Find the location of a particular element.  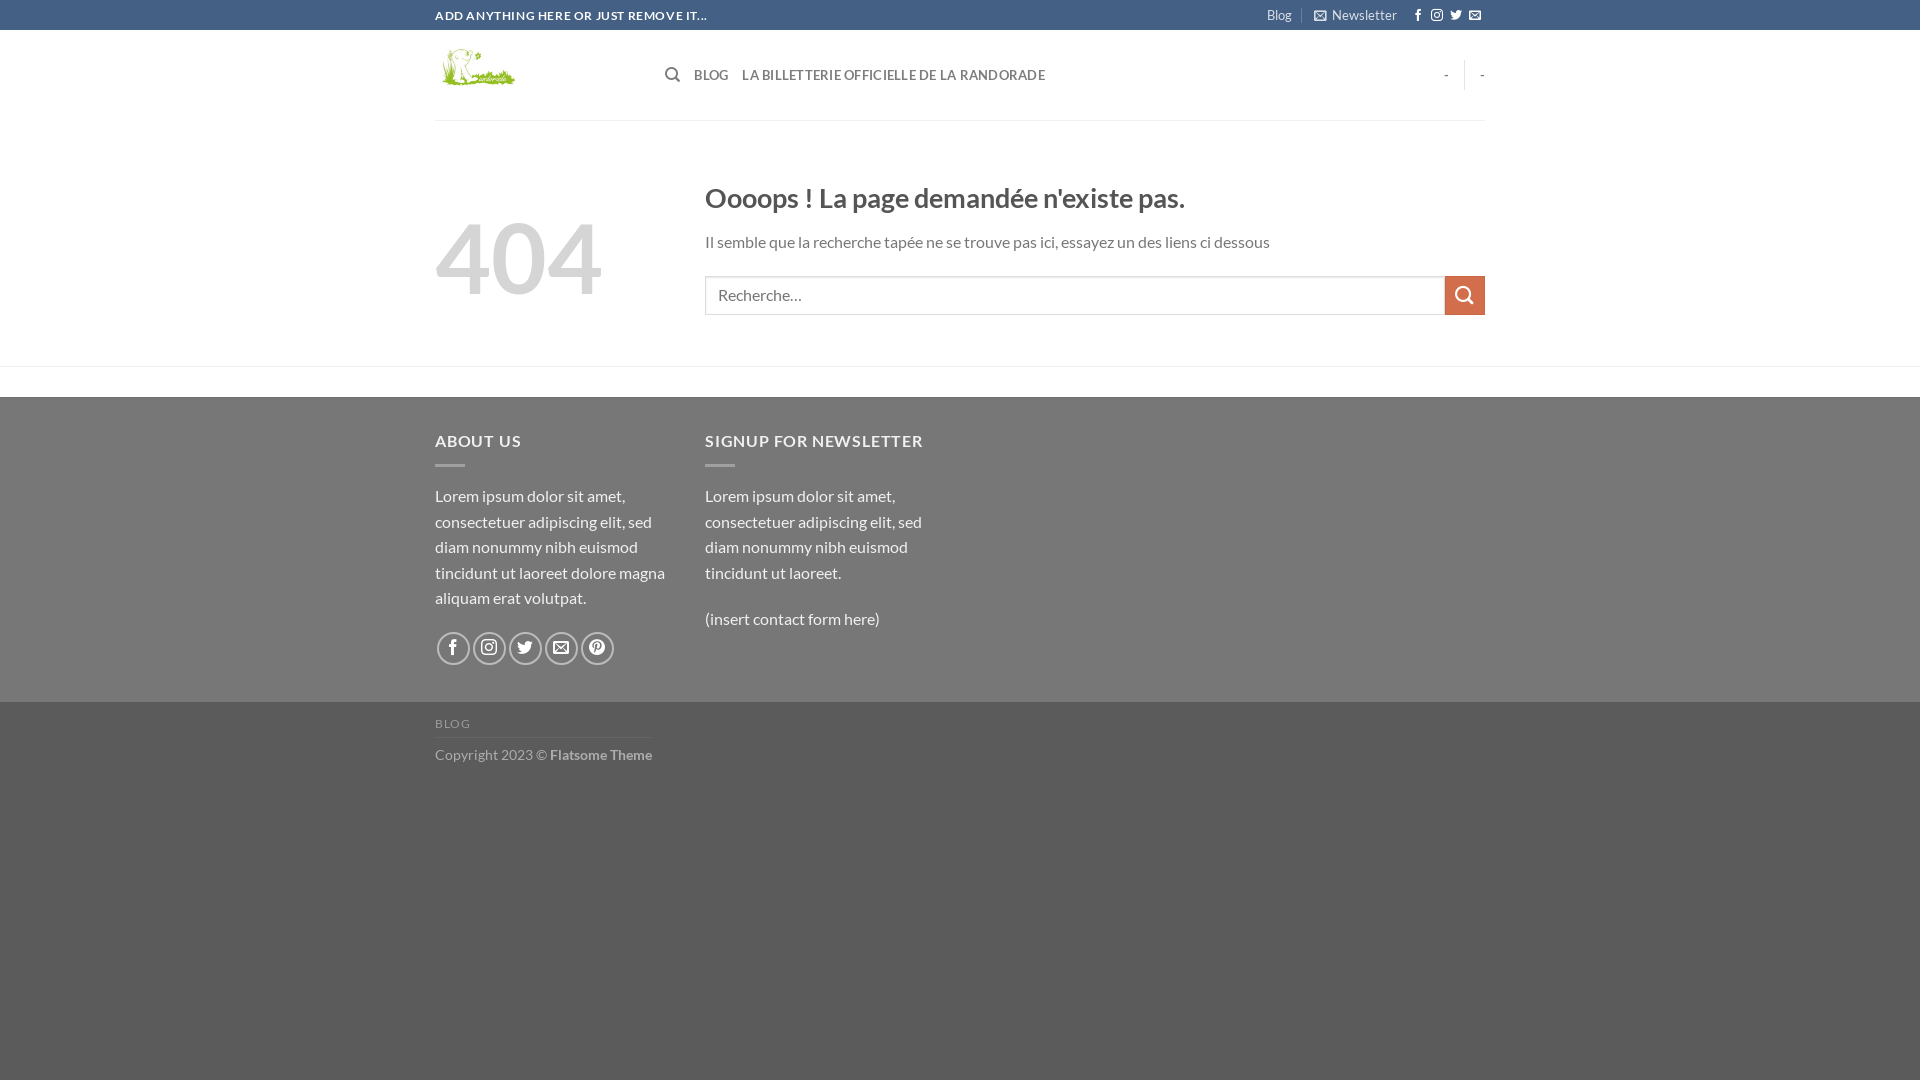

- is located at coordinates (1446, 75).